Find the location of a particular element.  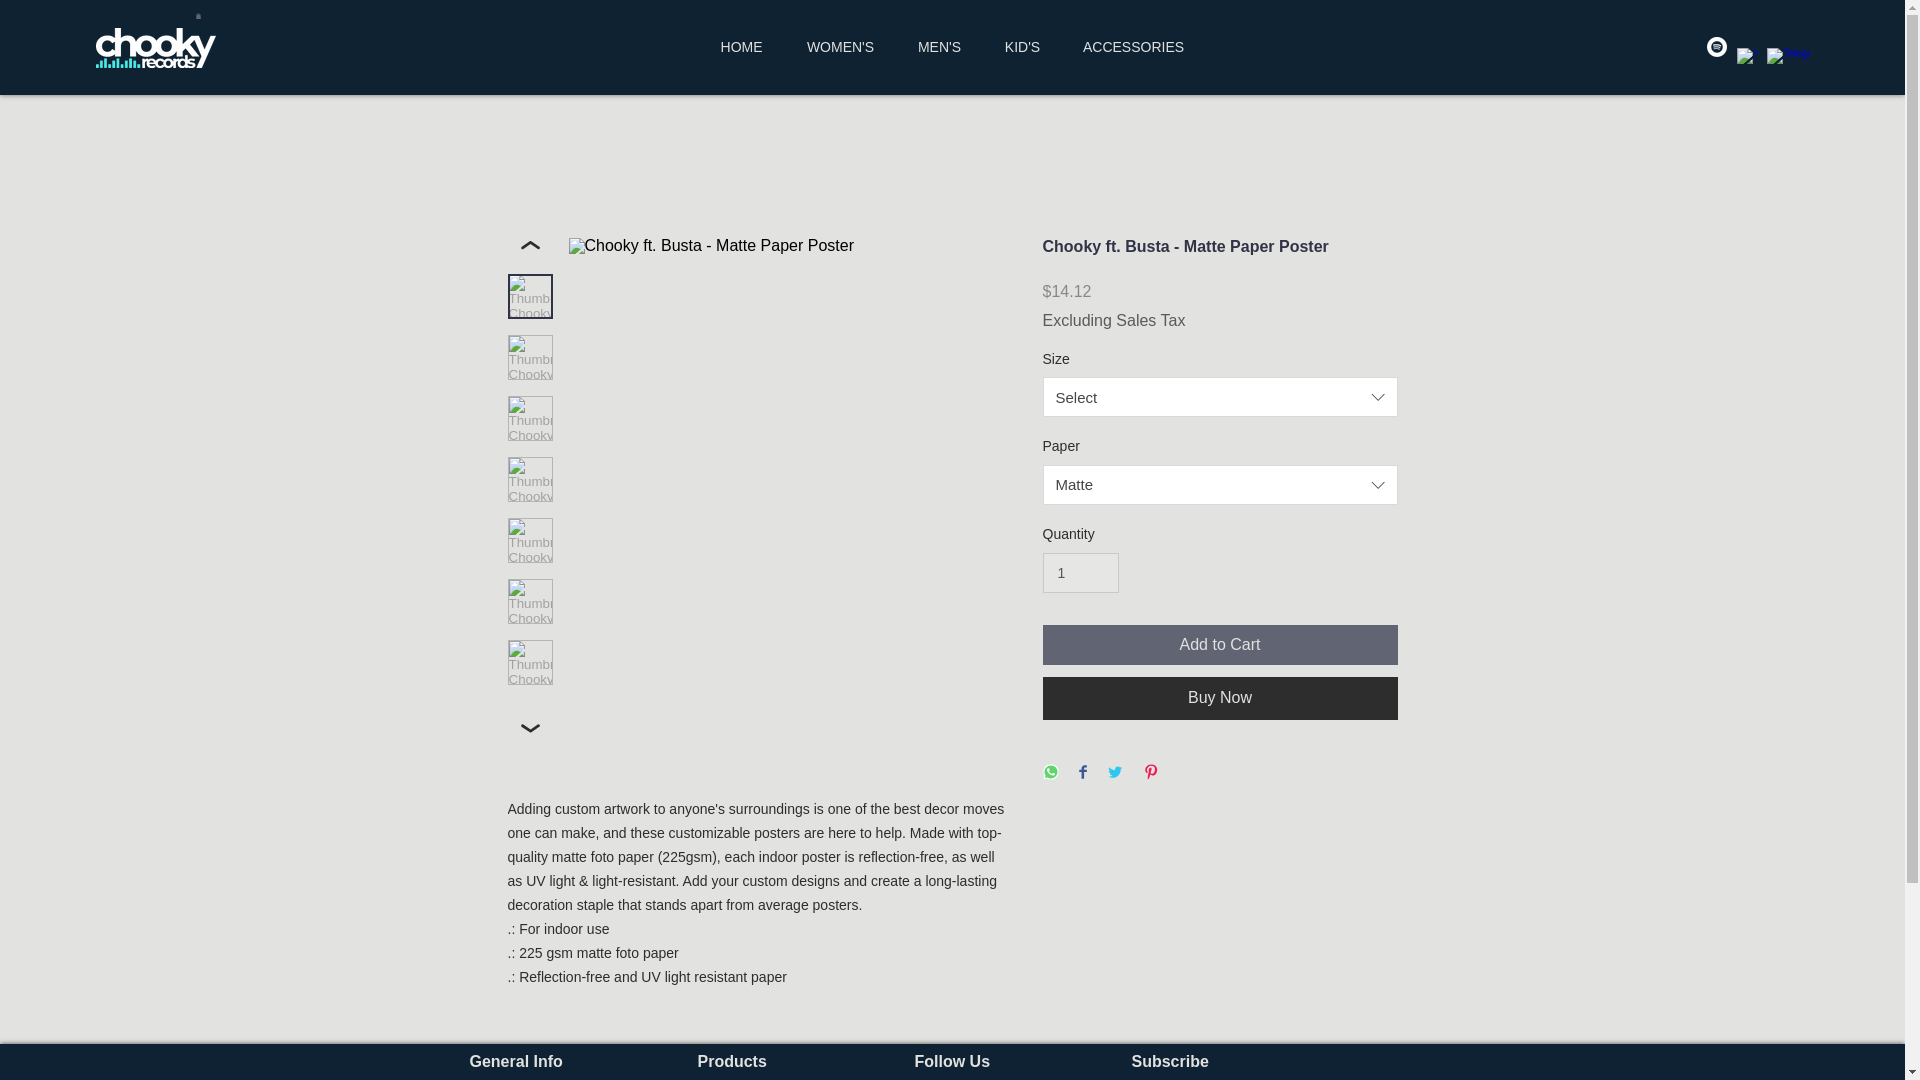

KID'S is located at coordinates (1022, 46).